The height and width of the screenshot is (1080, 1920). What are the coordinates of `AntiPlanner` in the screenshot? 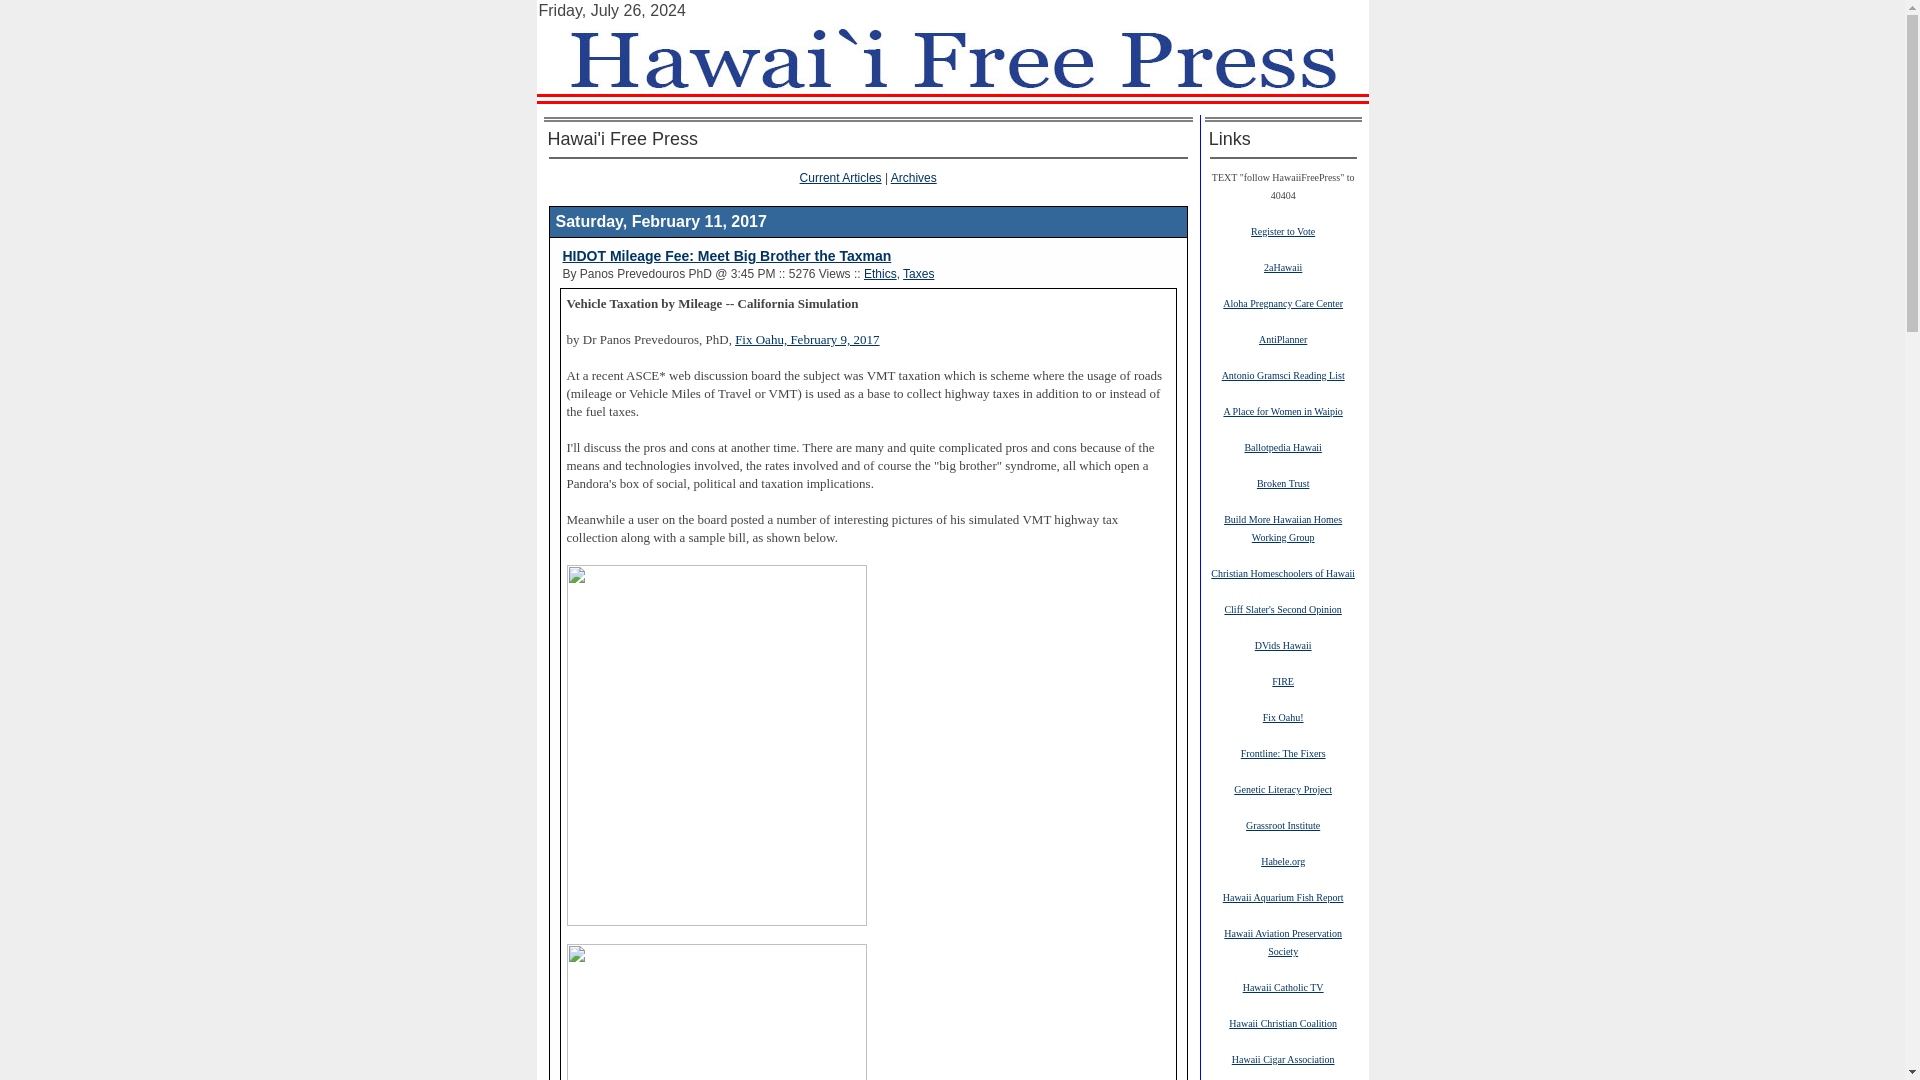 It's located at (1283, 338).